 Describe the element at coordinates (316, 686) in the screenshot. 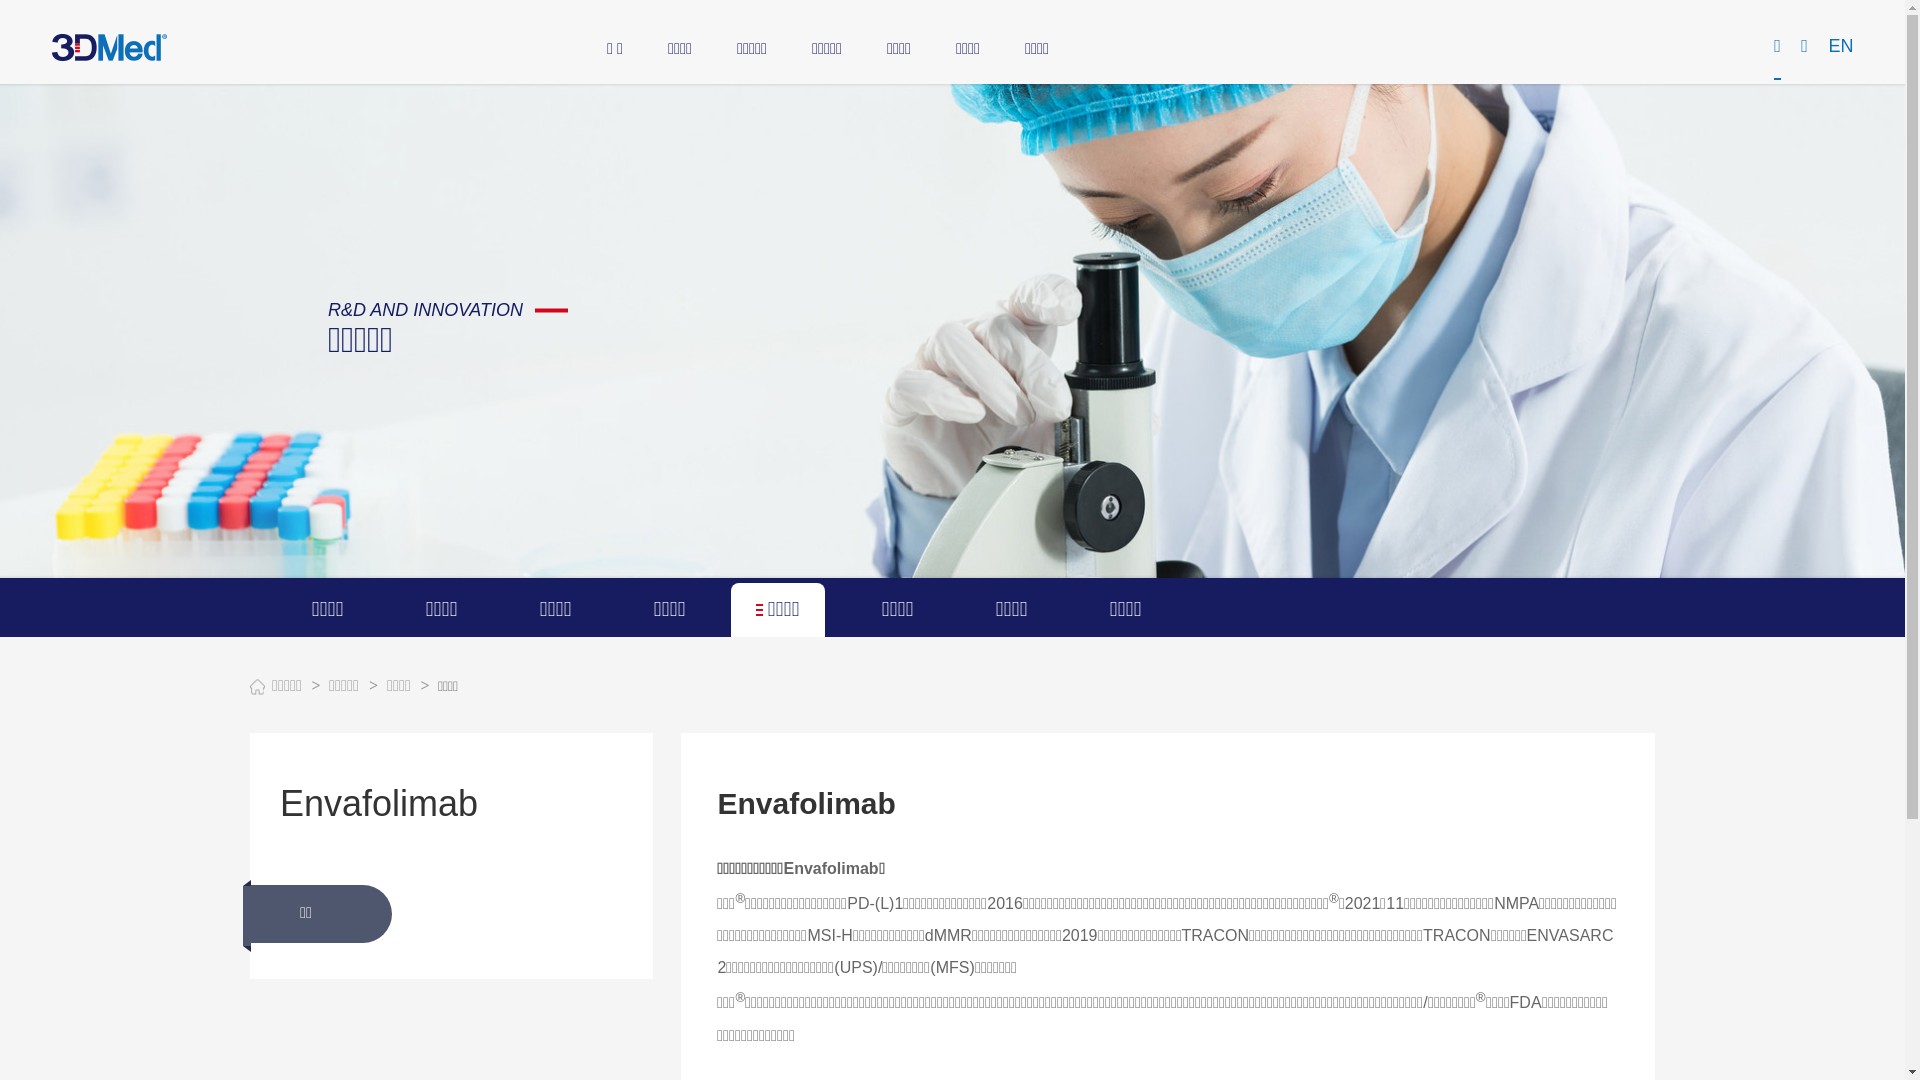

I see `>` at that location.